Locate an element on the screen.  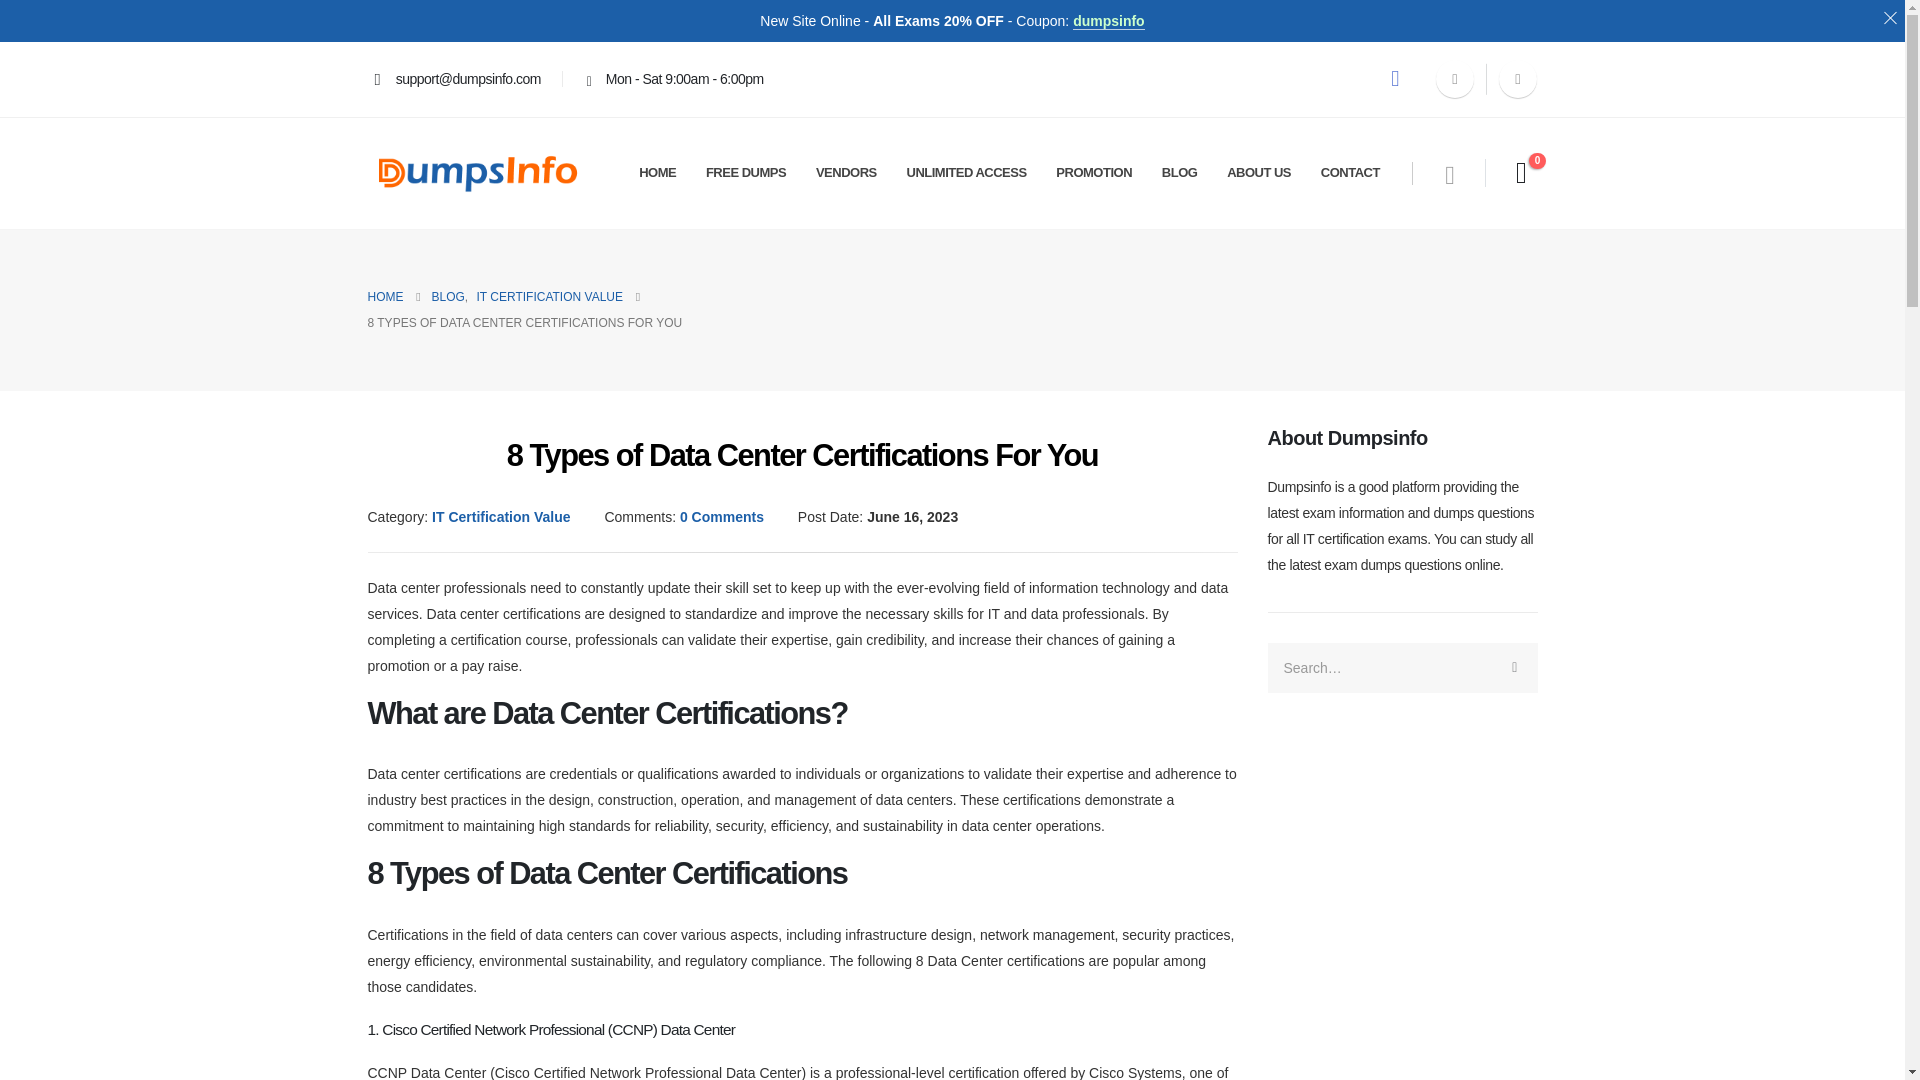
Youtube is located at coordinates (1518, 79).